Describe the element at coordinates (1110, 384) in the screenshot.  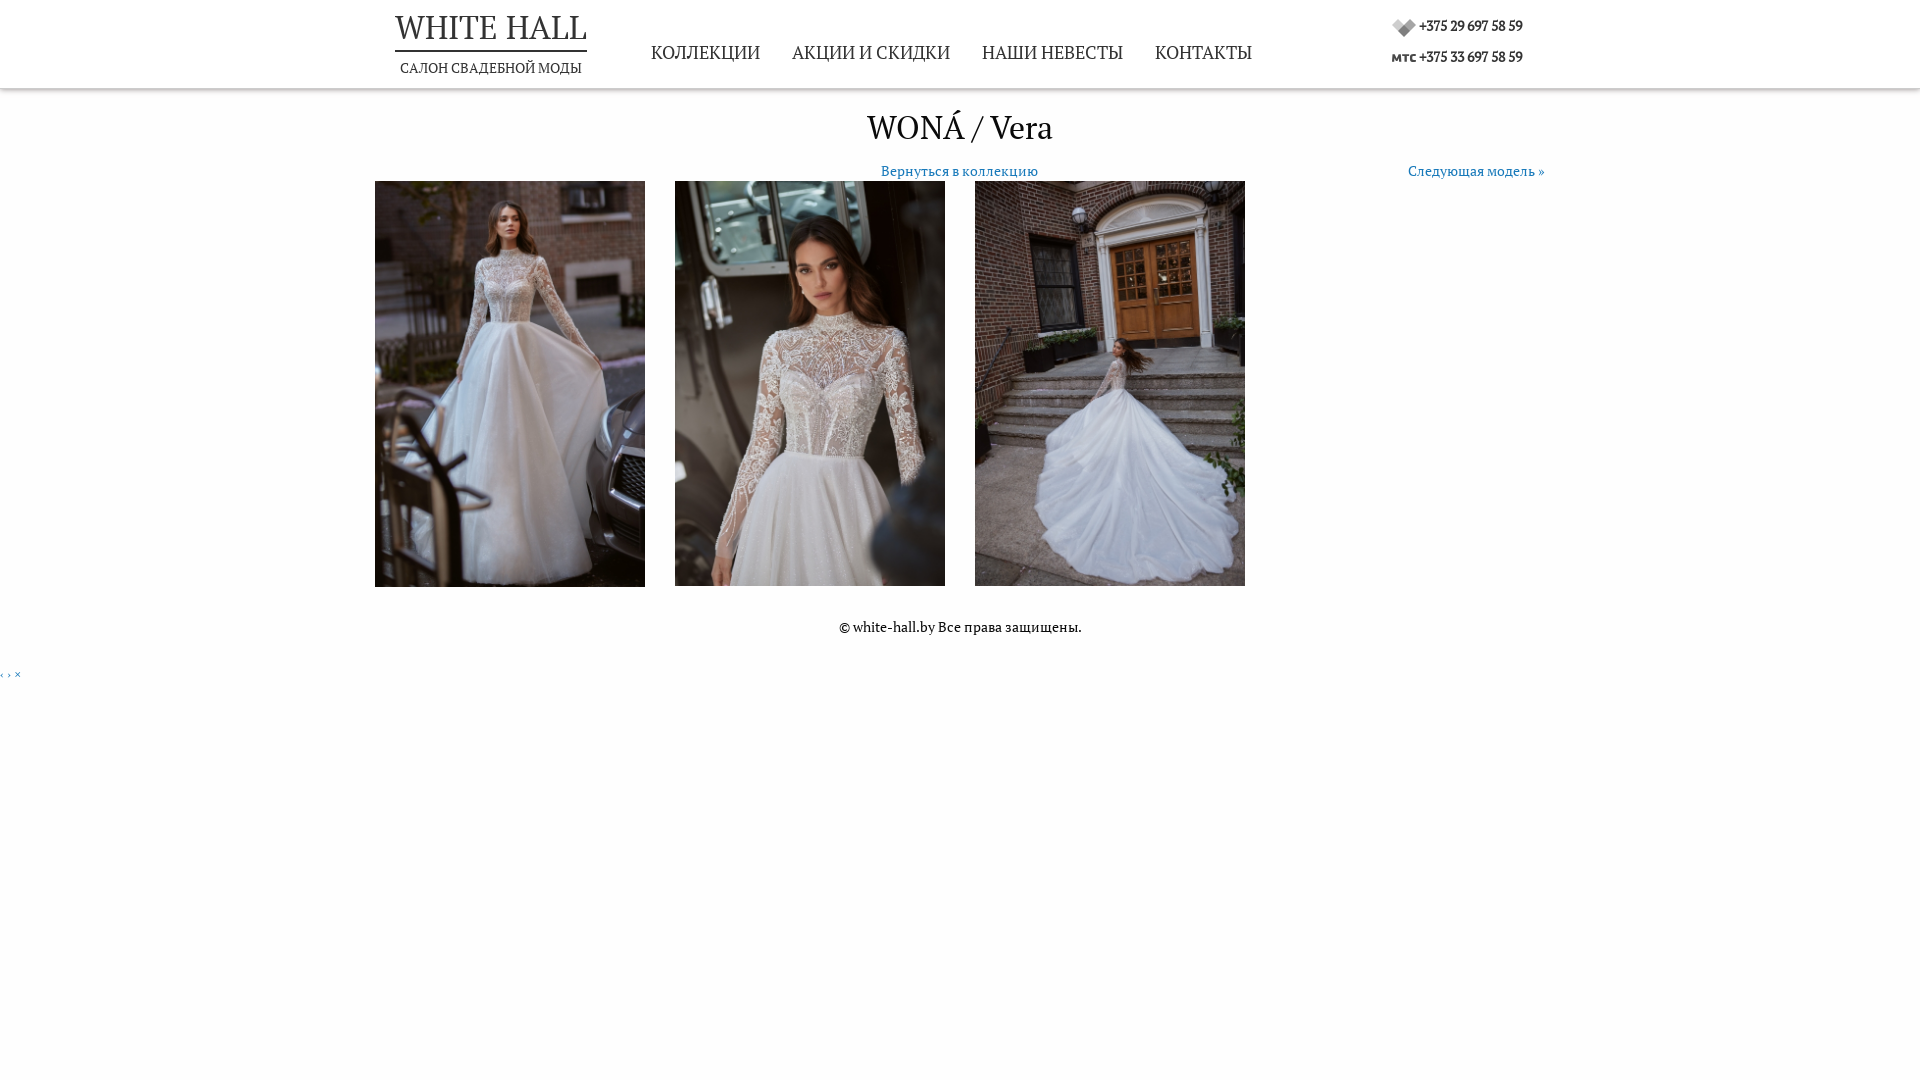
I see `Vera` at that location.